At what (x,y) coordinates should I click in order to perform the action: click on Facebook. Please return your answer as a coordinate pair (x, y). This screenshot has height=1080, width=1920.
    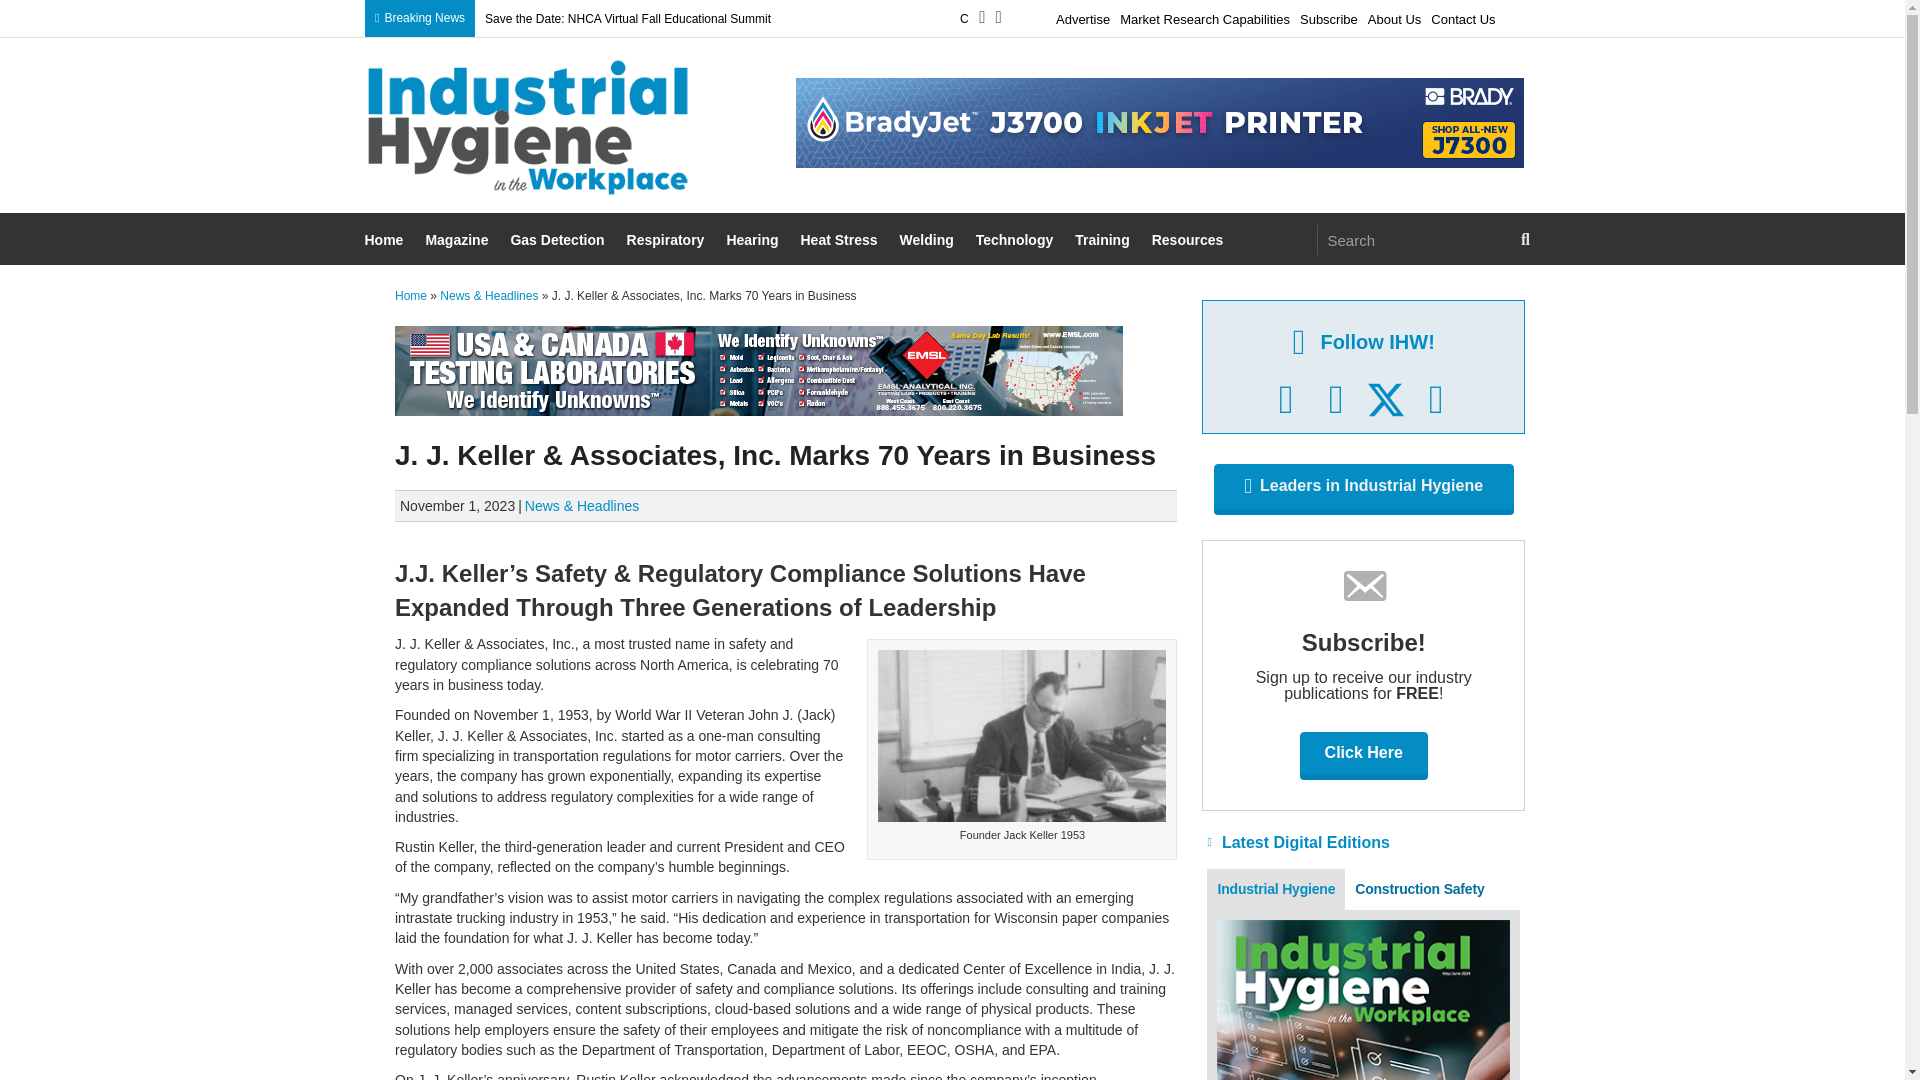
    Looking at the image, I should click on (1286, 400).